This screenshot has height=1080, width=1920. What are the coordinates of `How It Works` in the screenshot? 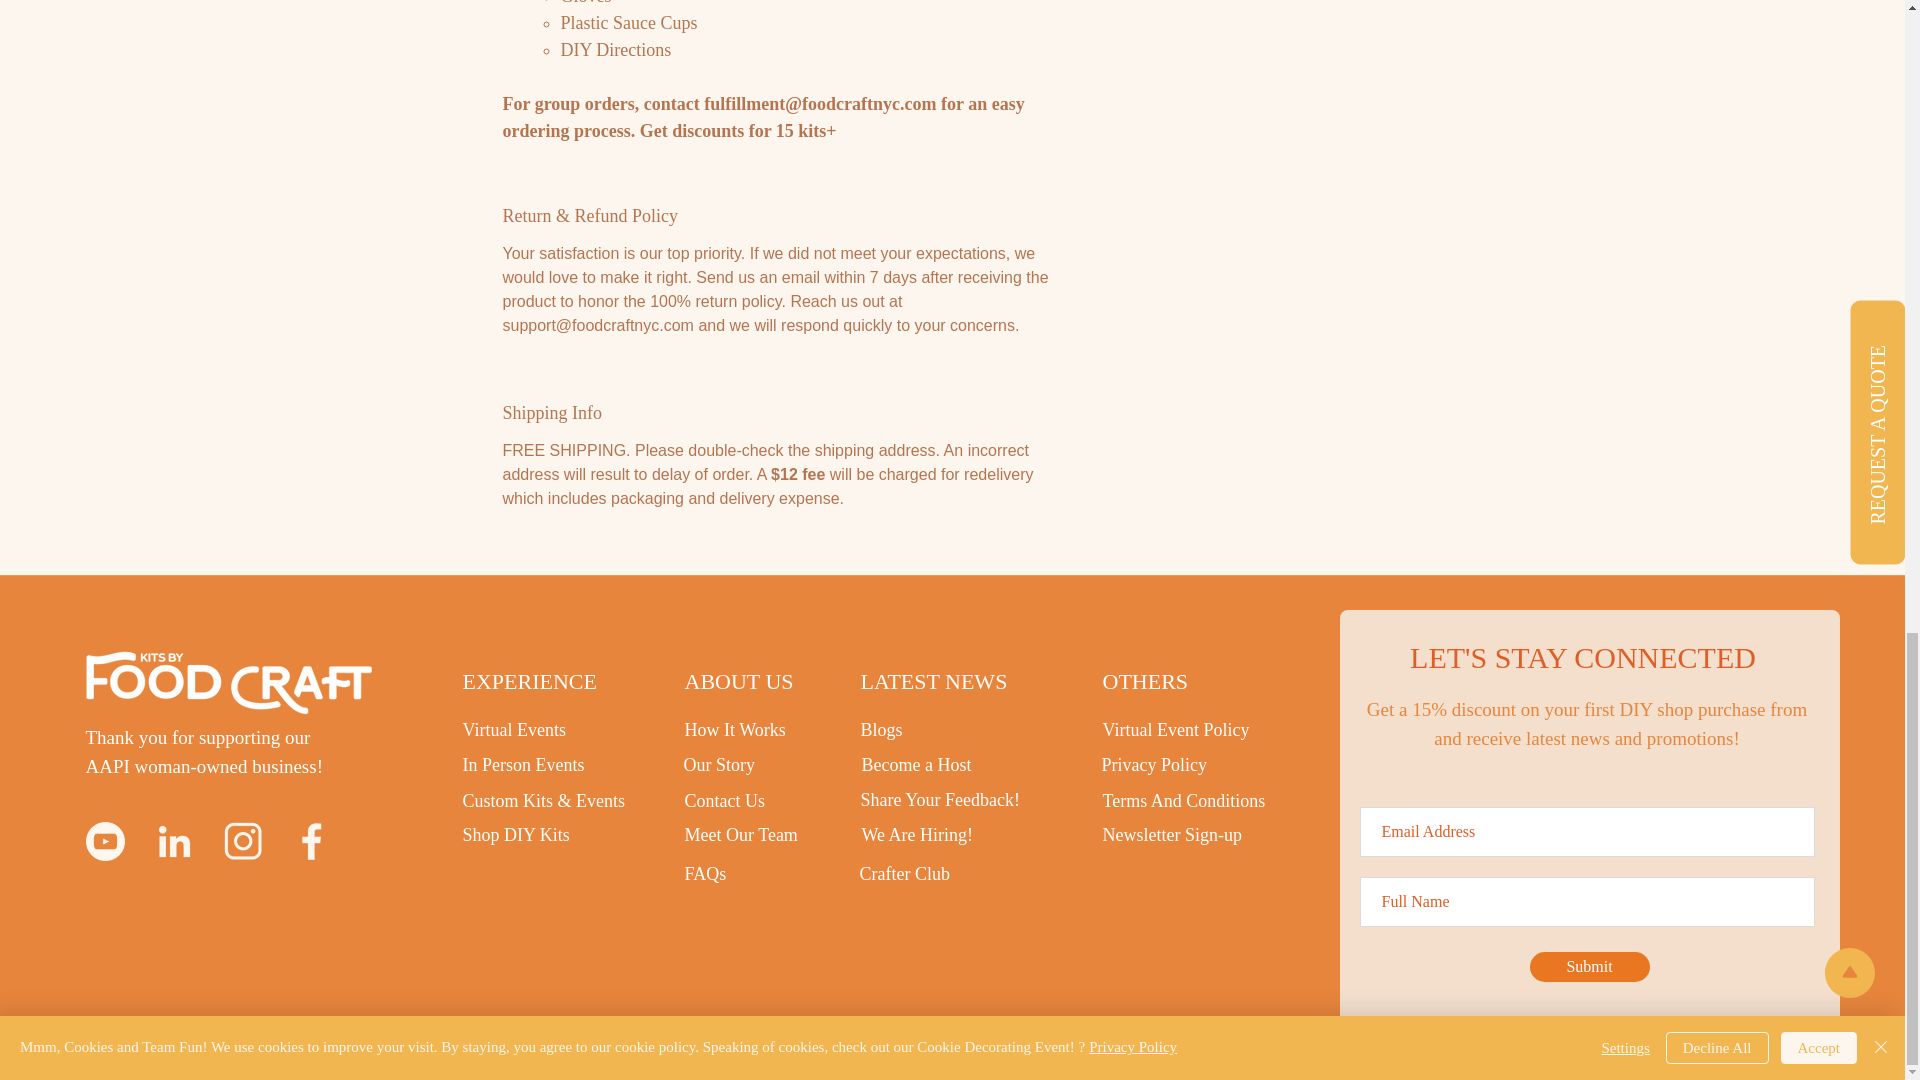 It's located at (734, 730).